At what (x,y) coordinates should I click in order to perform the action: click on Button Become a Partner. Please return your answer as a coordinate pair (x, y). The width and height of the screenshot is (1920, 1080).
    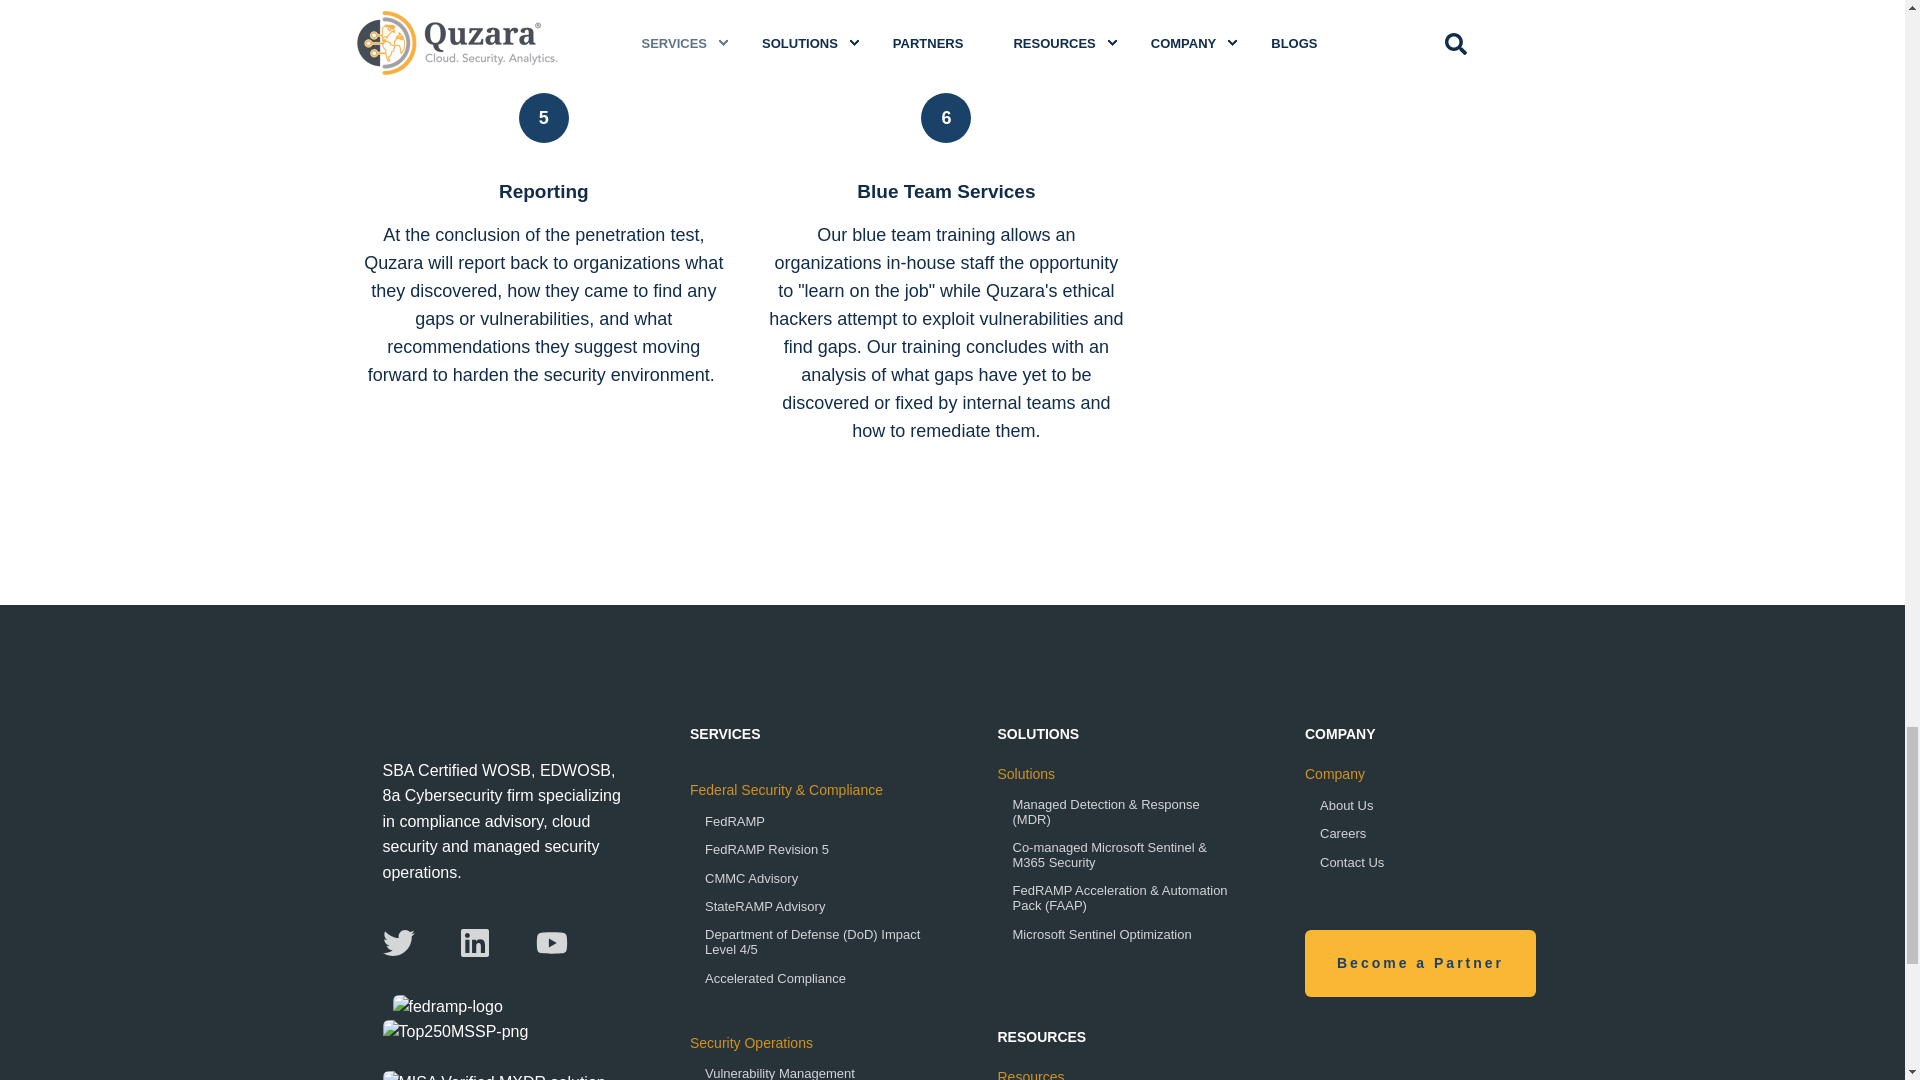
    Looking at the image, I should click on (1420, 962).